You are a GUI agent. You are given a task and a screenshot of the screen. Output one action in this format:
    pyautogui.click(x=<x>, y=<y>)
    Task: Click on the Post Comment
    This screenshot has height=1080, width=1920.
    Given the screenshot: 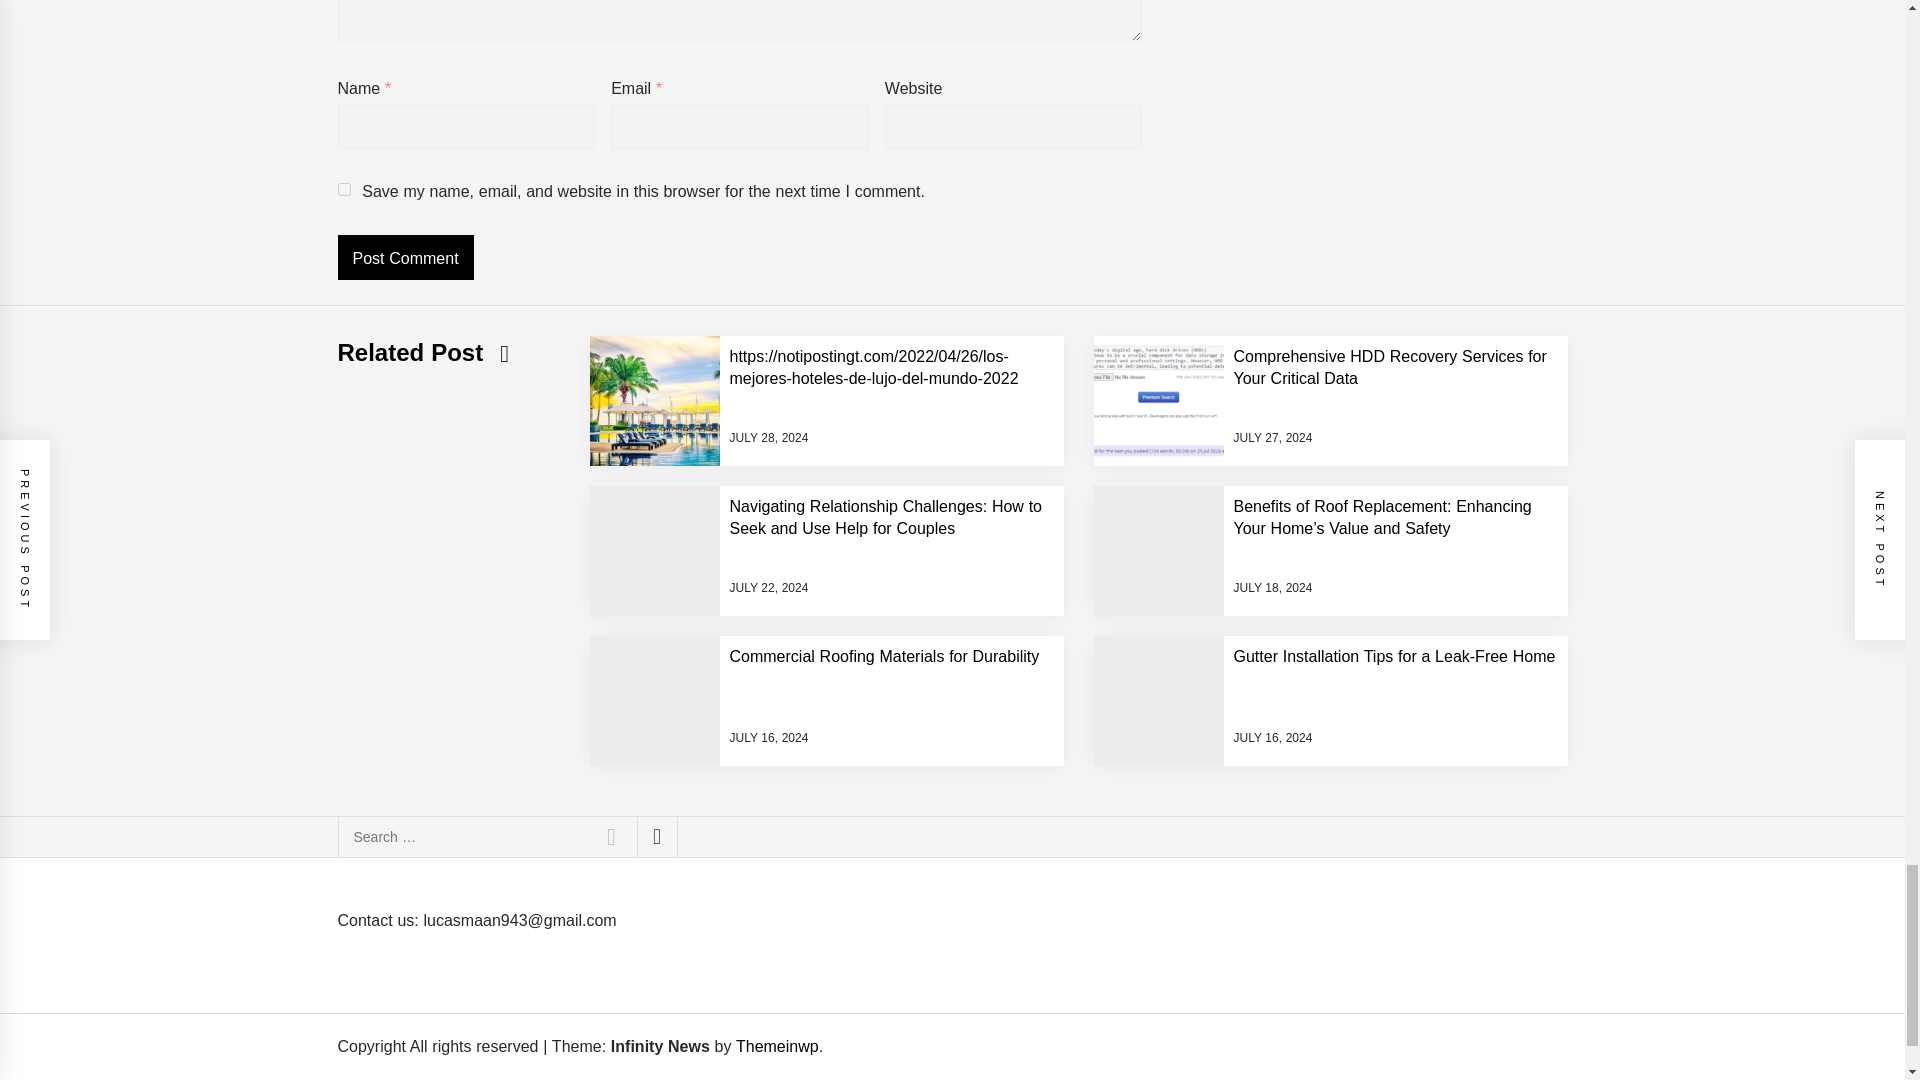 What is the action you would take?
    pyautogui.click(x=406, y=257)
    